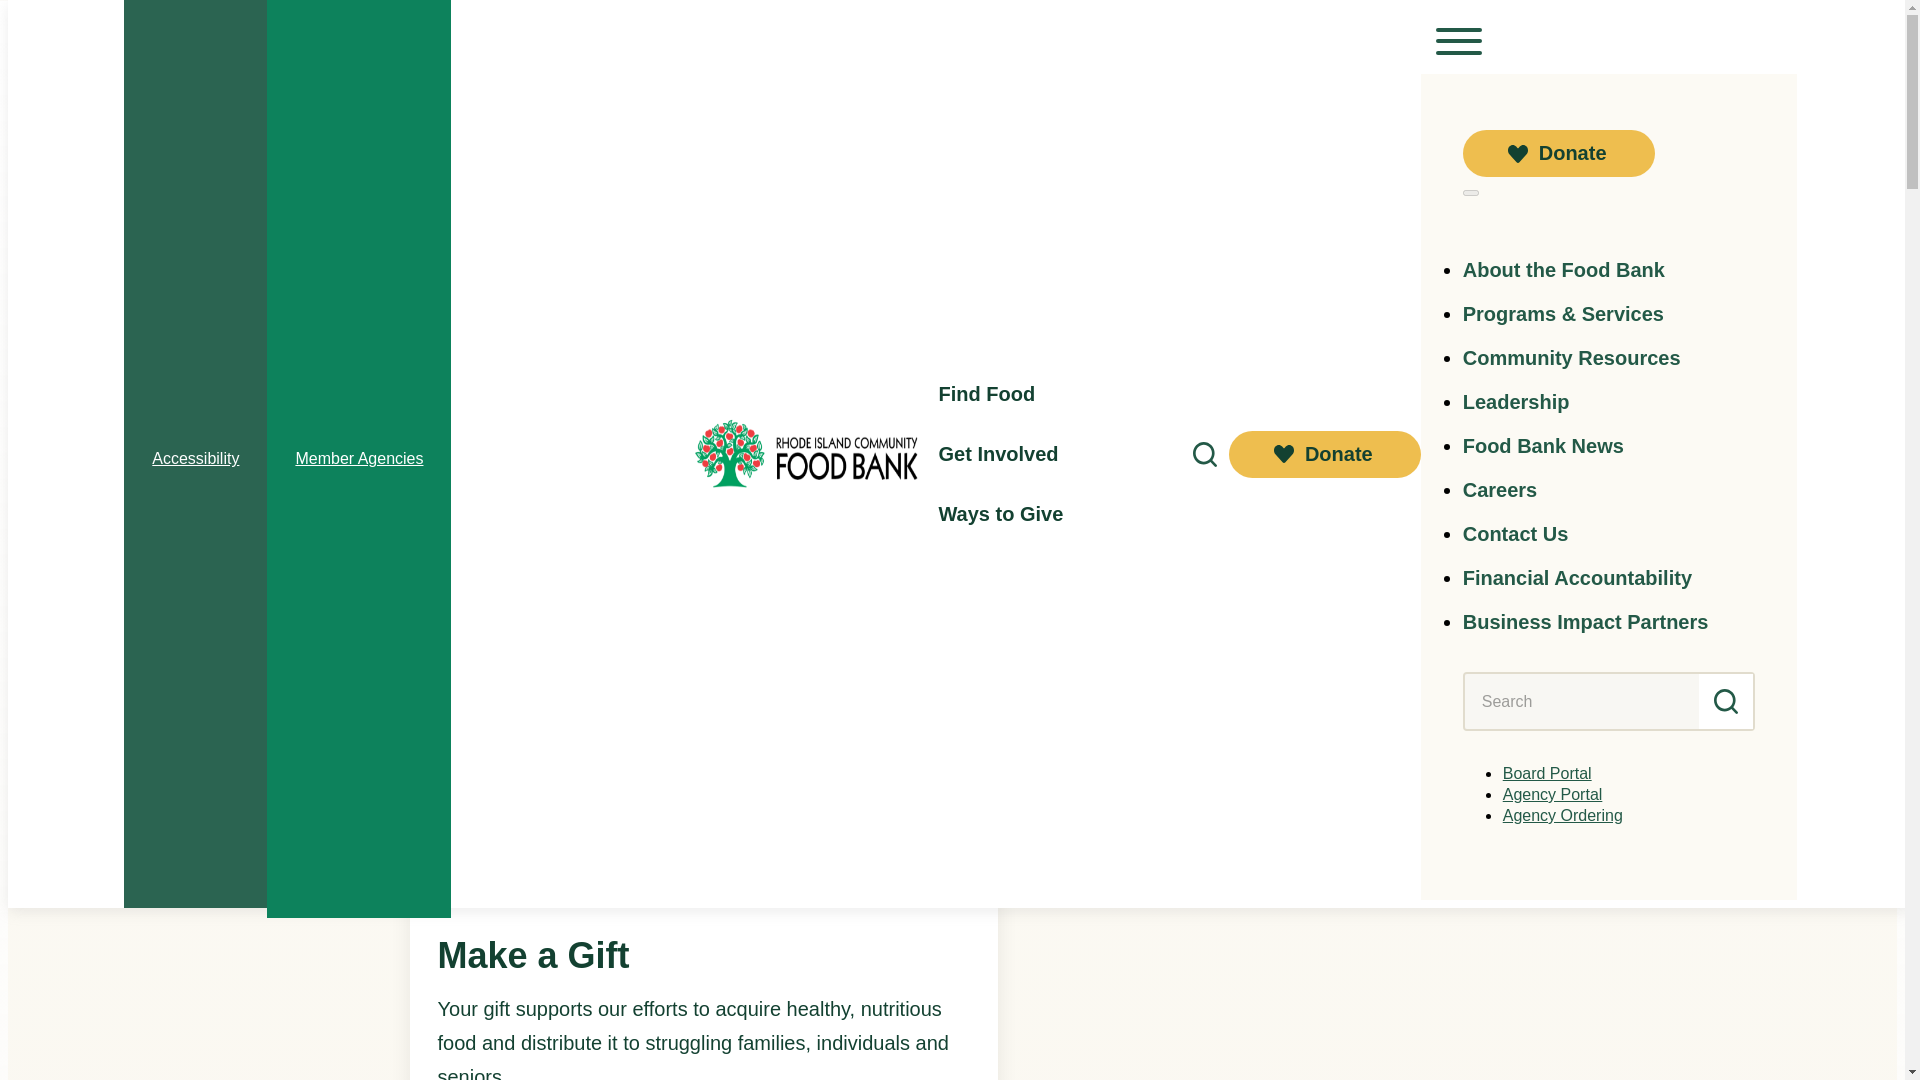 This screenshot has width=1920, height=1080. Describe the element at coordinates (1000, 514) in the screenshot. I see `Ways to Give` at that location.